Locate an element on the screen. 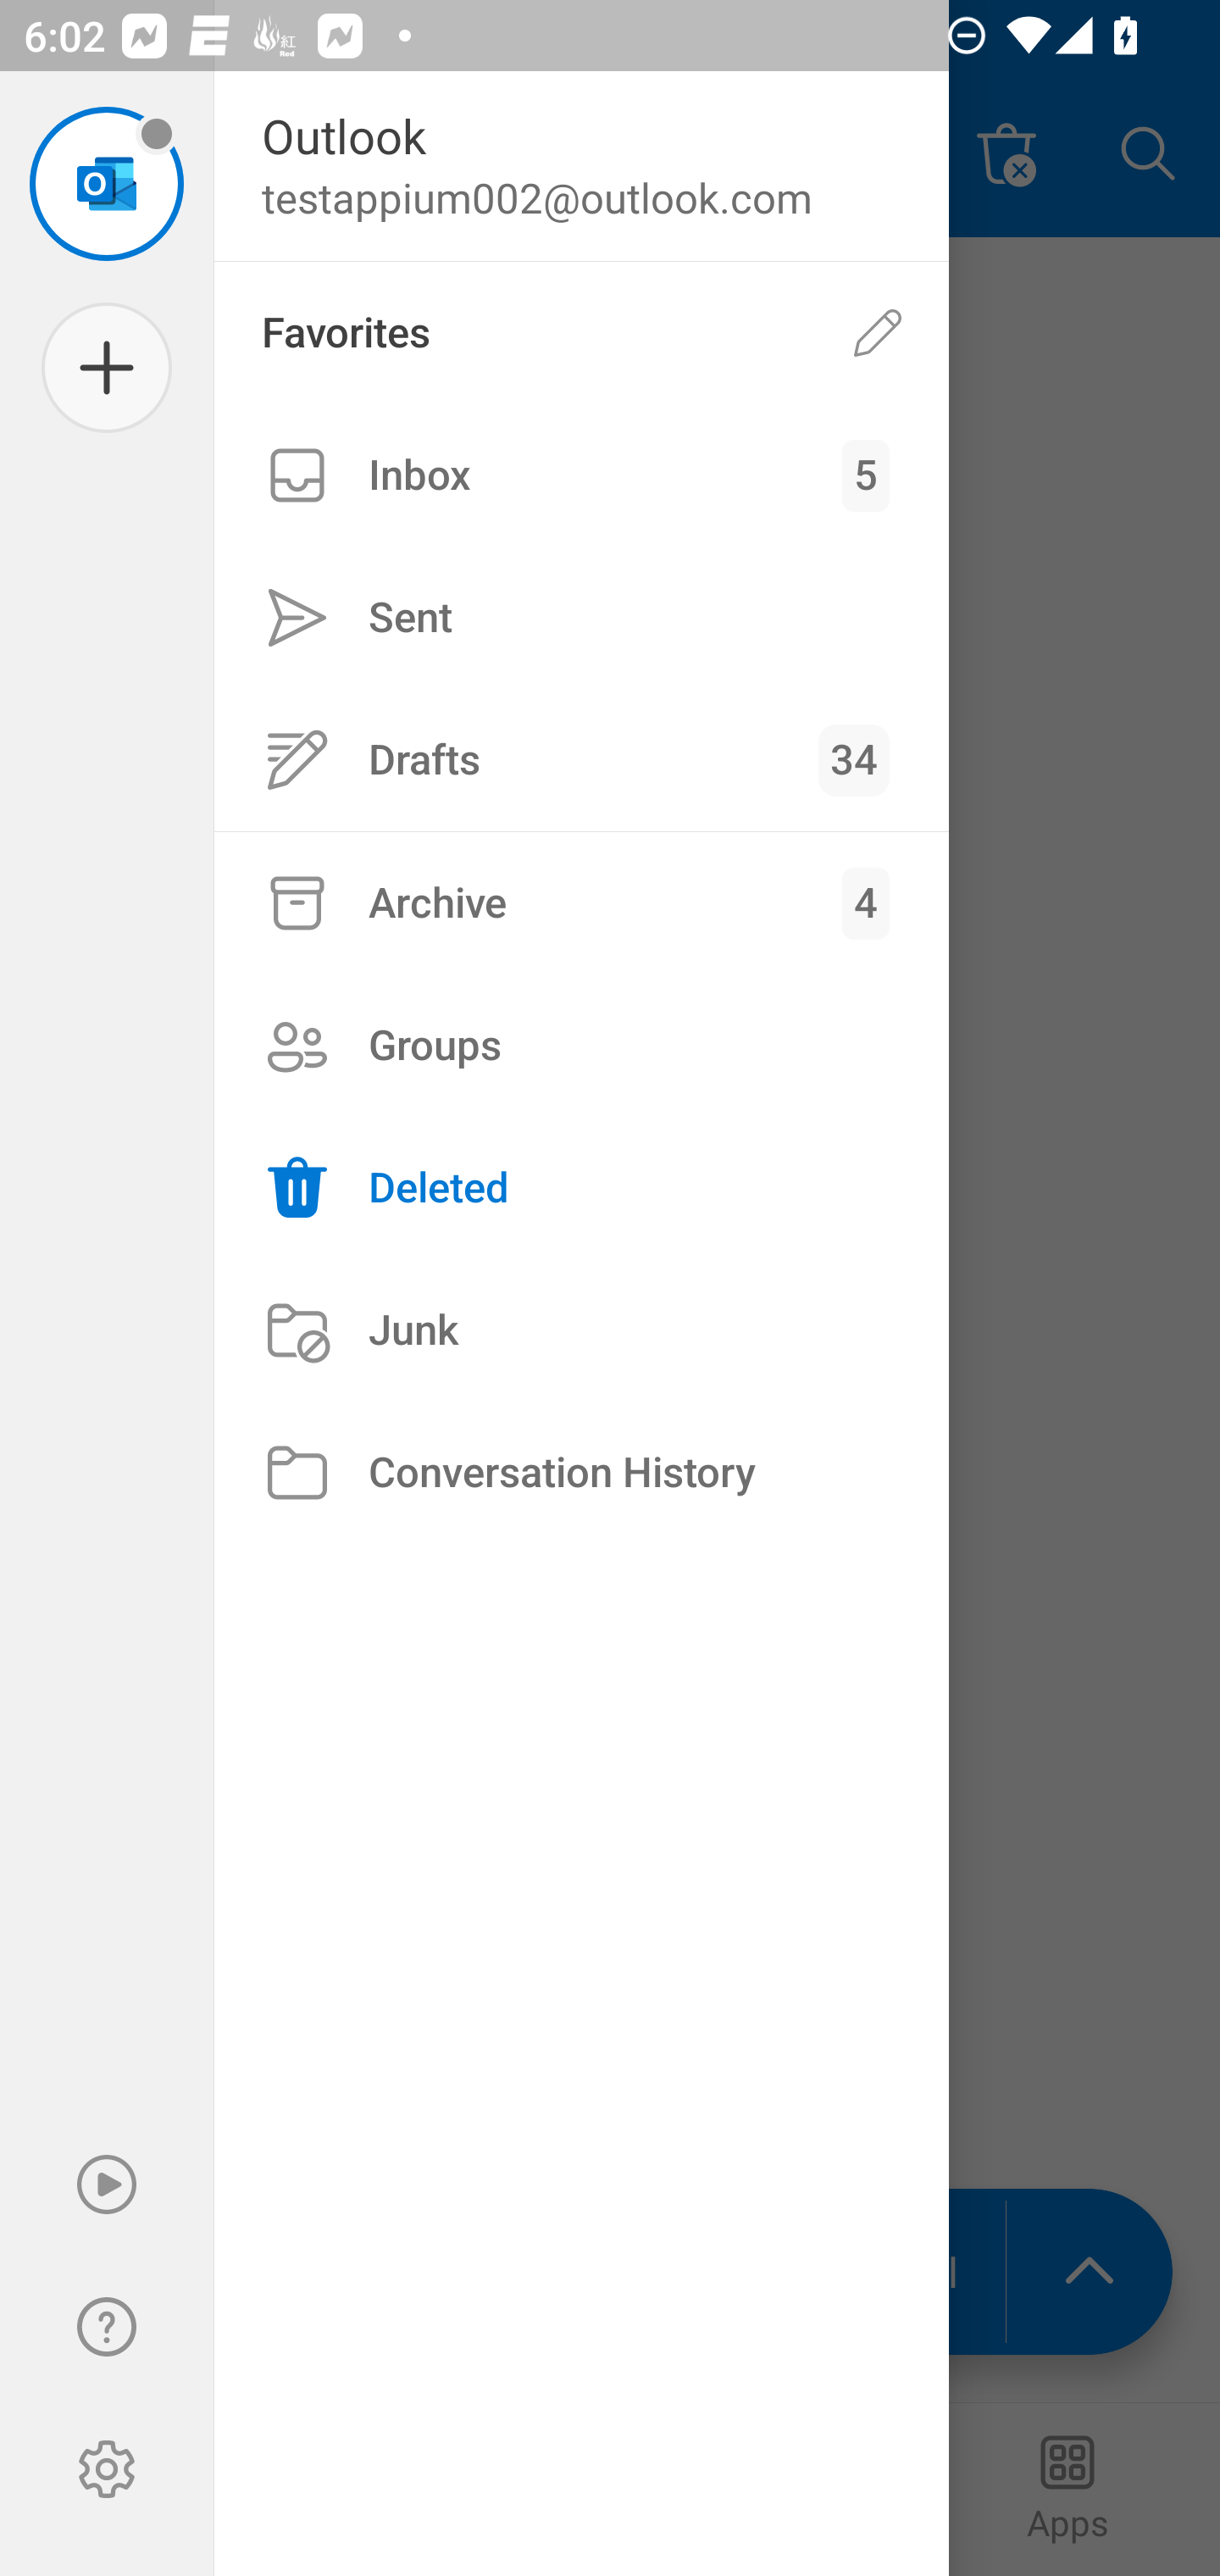 The height and width of the screenshot is (2576, 1220). Sent is located at coordinates (581, 617).